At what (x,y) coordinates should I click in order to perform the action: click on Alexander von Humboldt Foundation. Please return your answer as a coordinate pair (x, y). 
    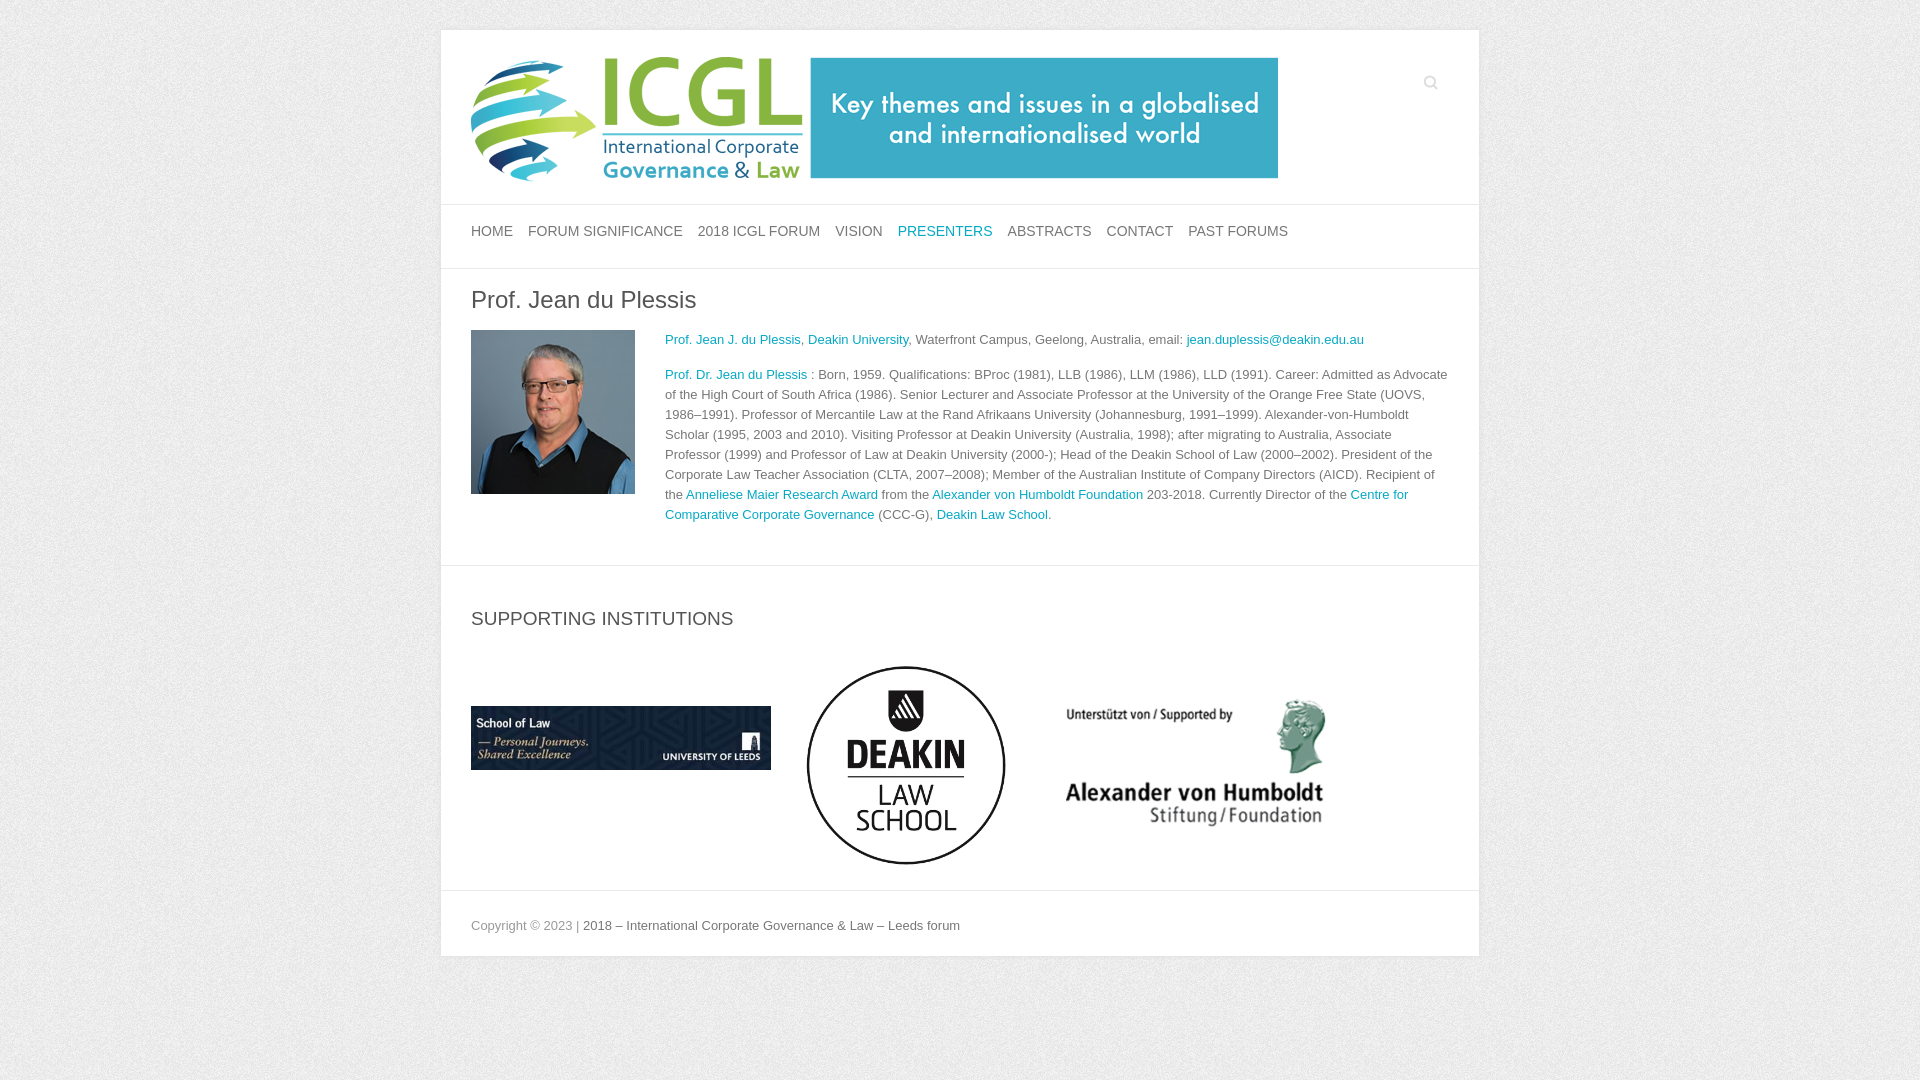
    Looking at the image, I should click on (1038, 494).